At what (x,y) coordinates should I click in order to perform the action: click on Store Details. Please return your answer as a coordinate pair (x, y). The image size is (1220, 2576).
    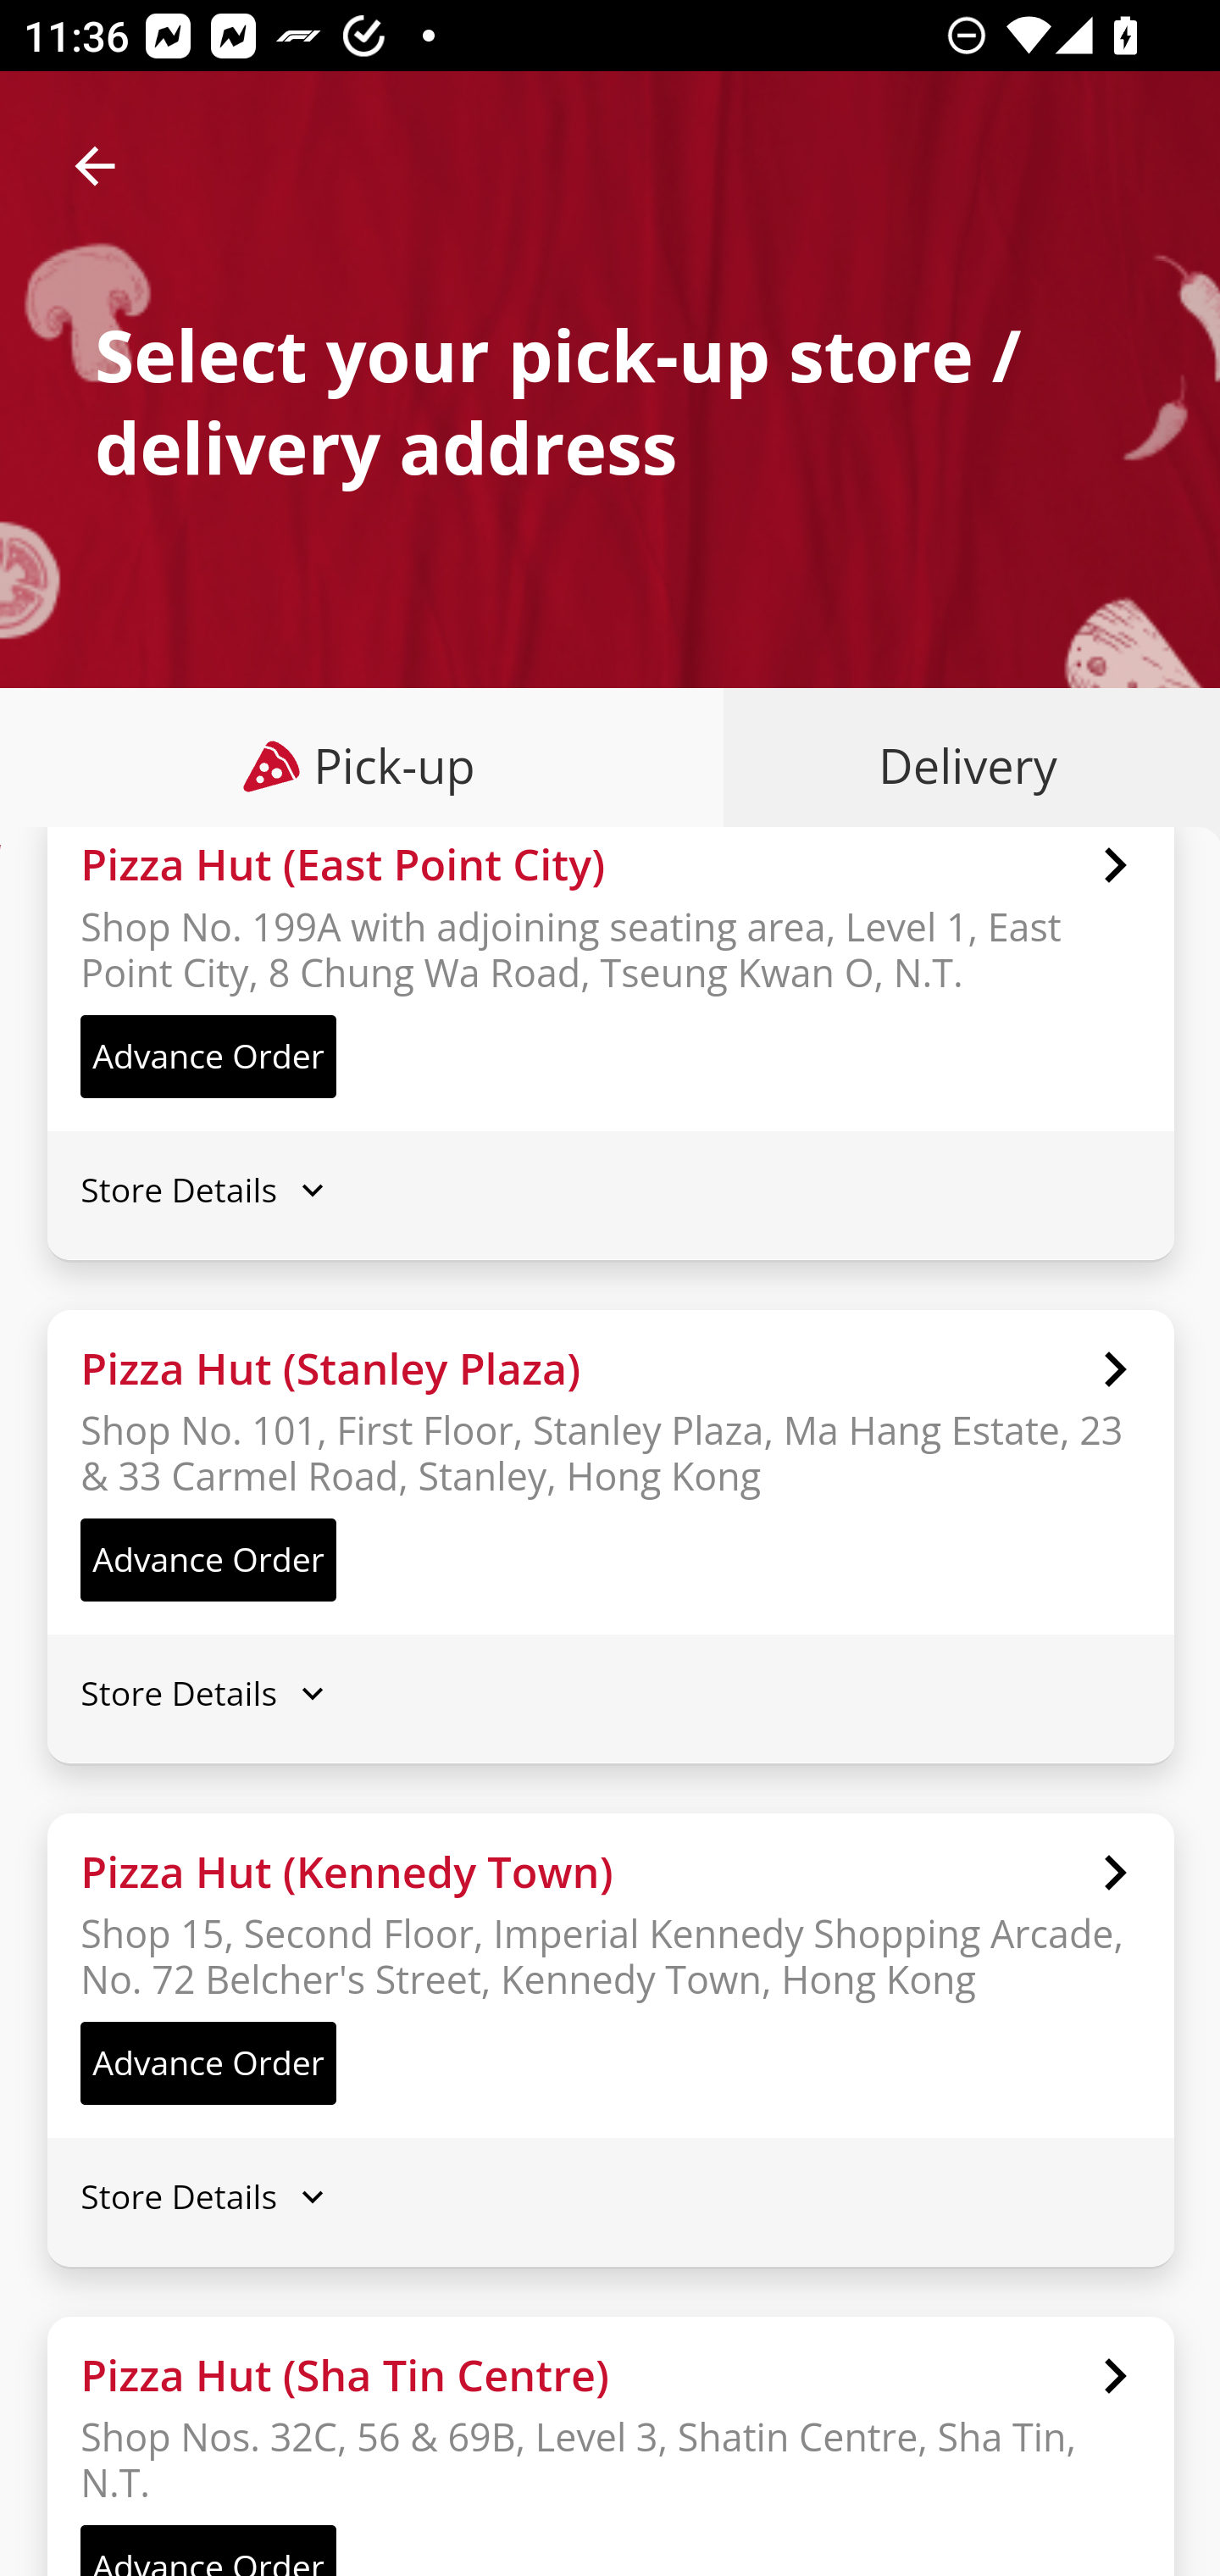
    Looking at the image, I should click on (610, 1191).